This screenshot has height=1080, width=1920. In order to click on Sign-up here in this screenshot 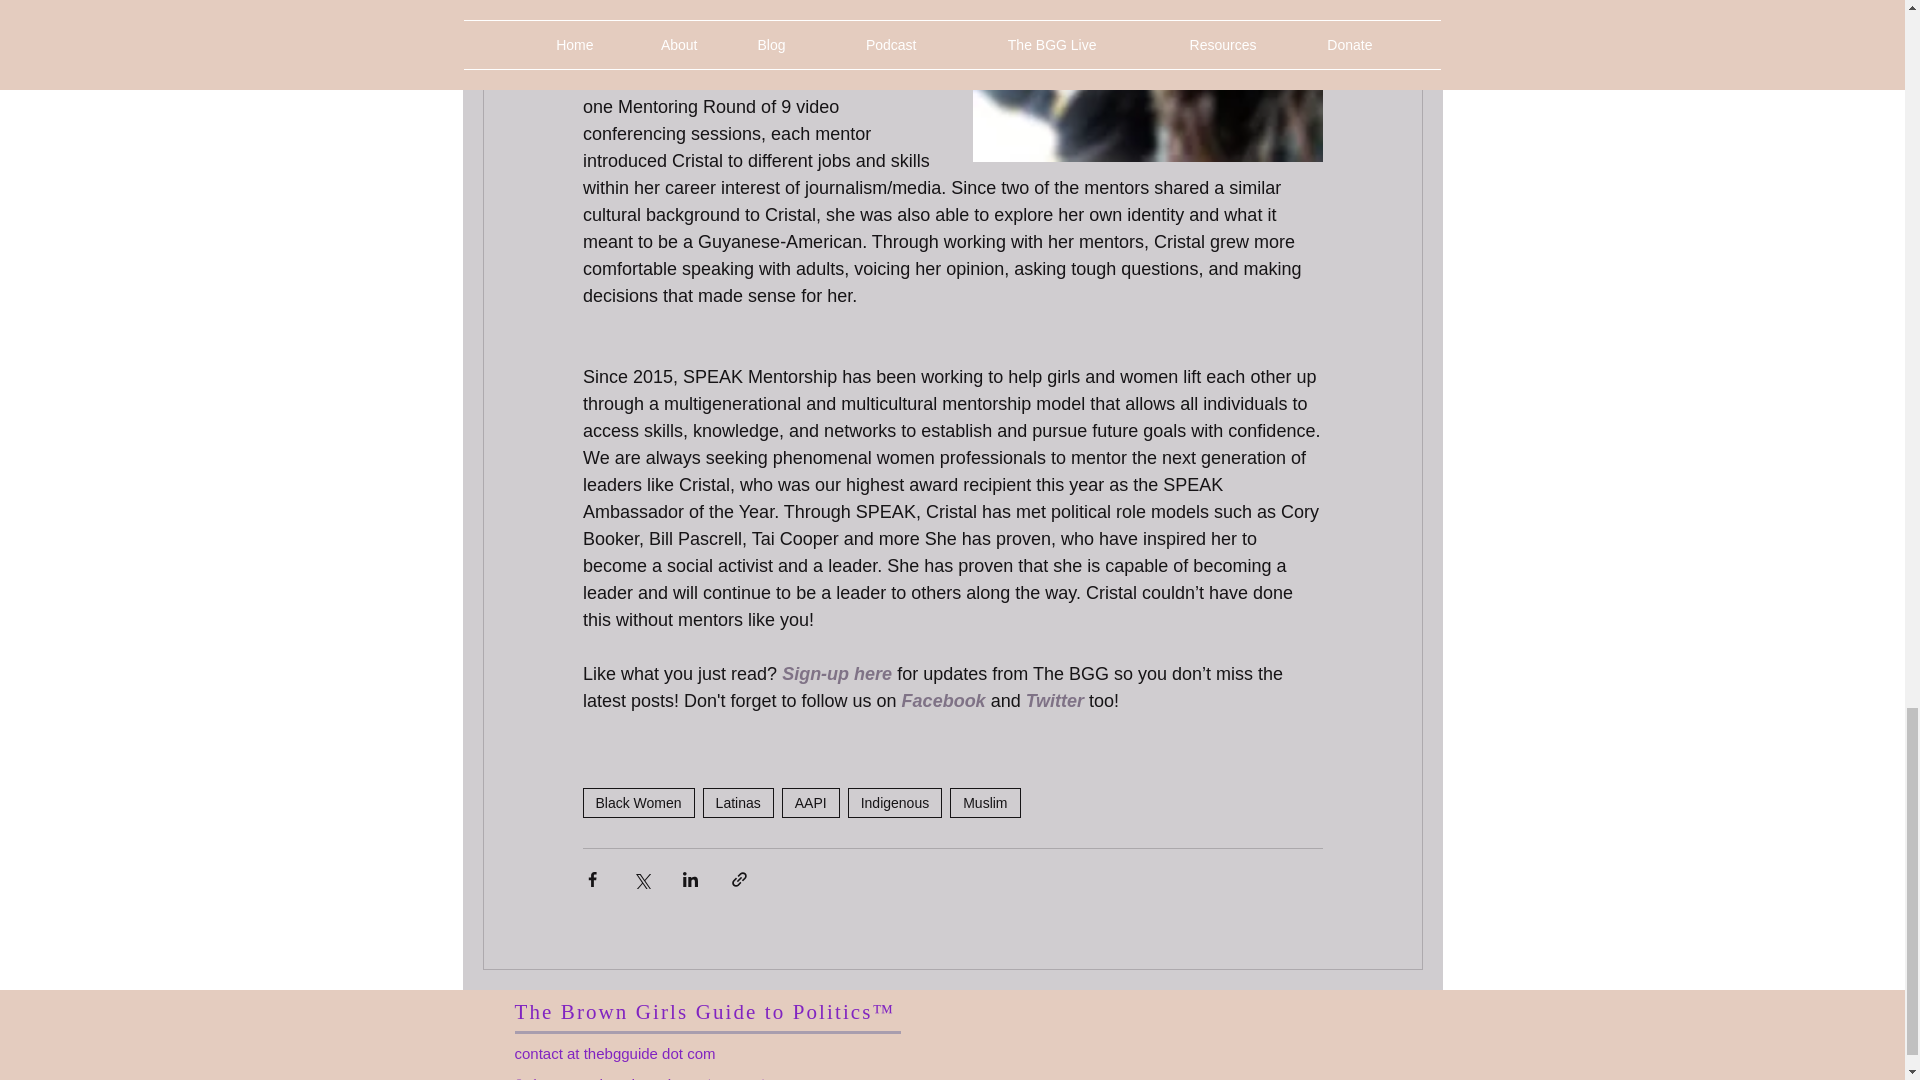, I will do `click(836, 674)`.